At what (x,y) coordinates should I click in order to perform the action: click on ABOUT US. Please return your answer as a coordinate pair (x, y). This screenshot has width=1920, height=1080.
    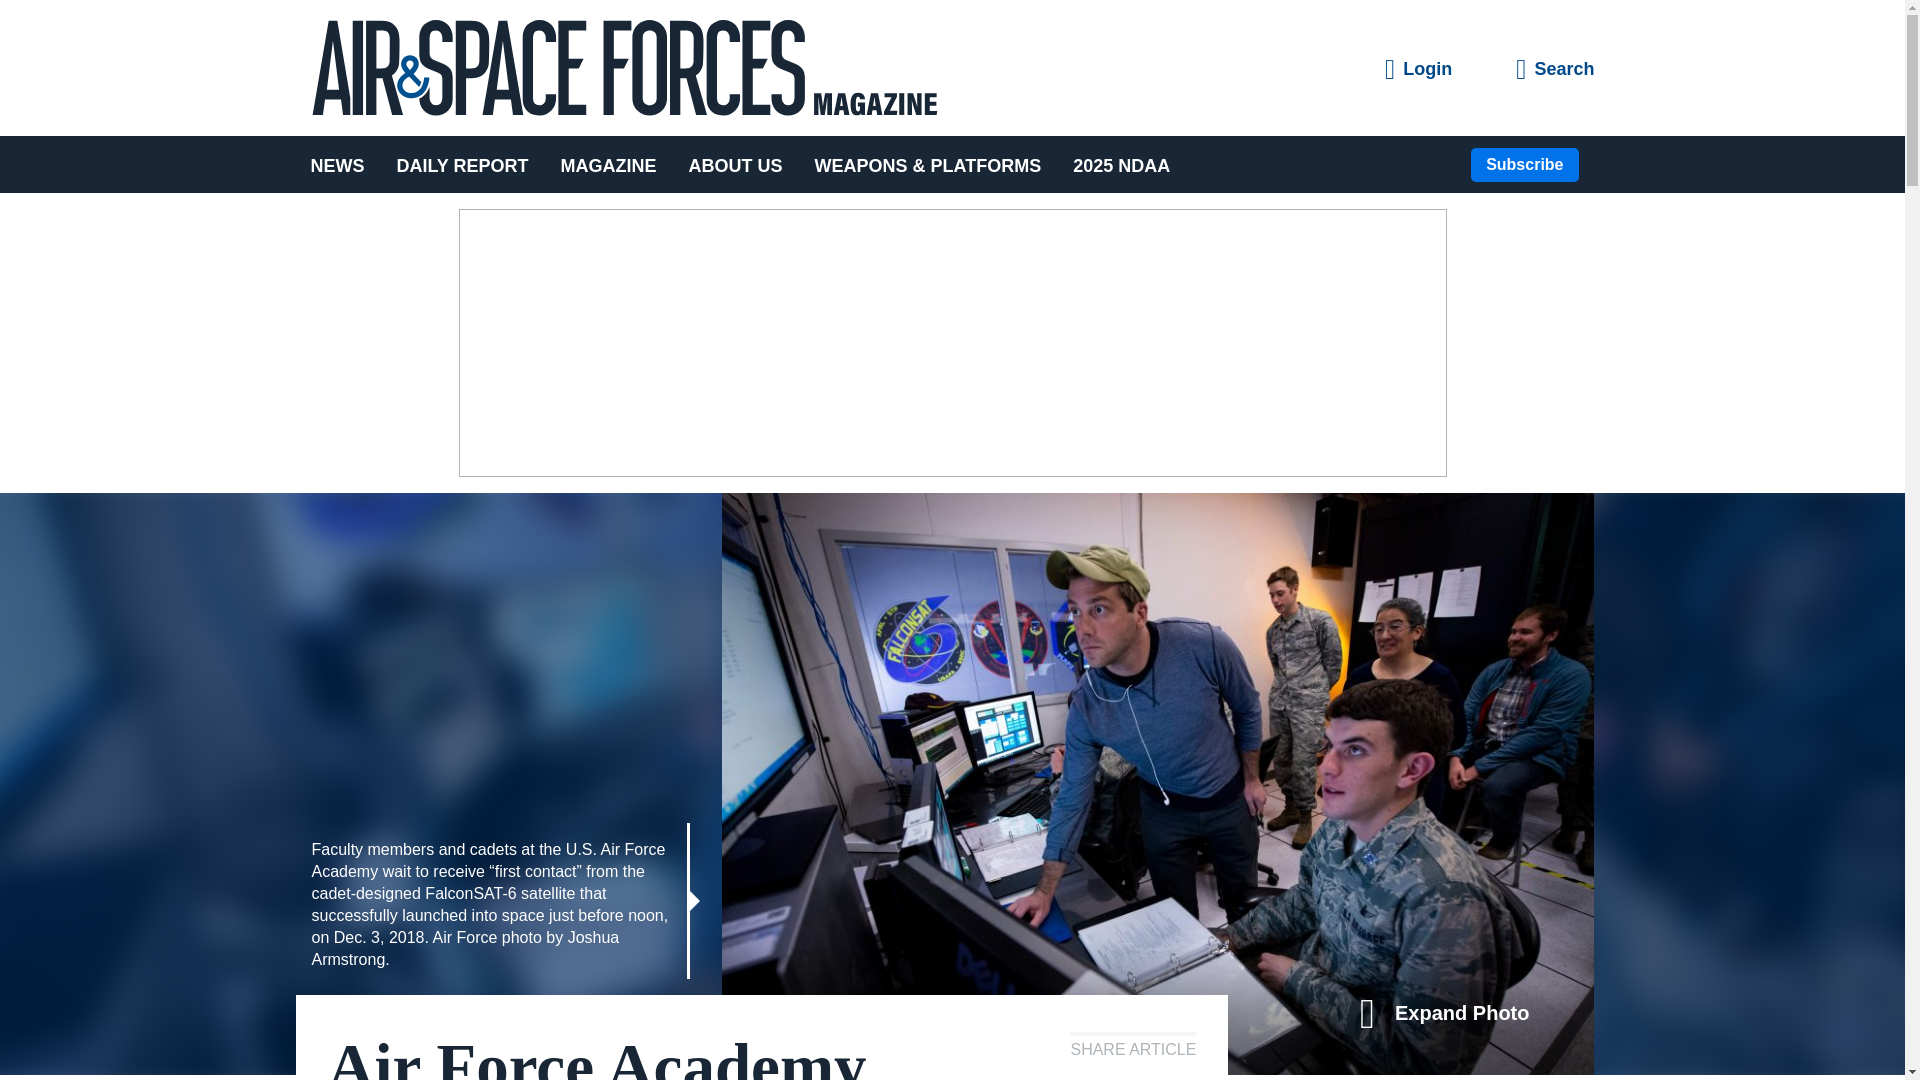
    Looking at the image, I should click on (736, 164).